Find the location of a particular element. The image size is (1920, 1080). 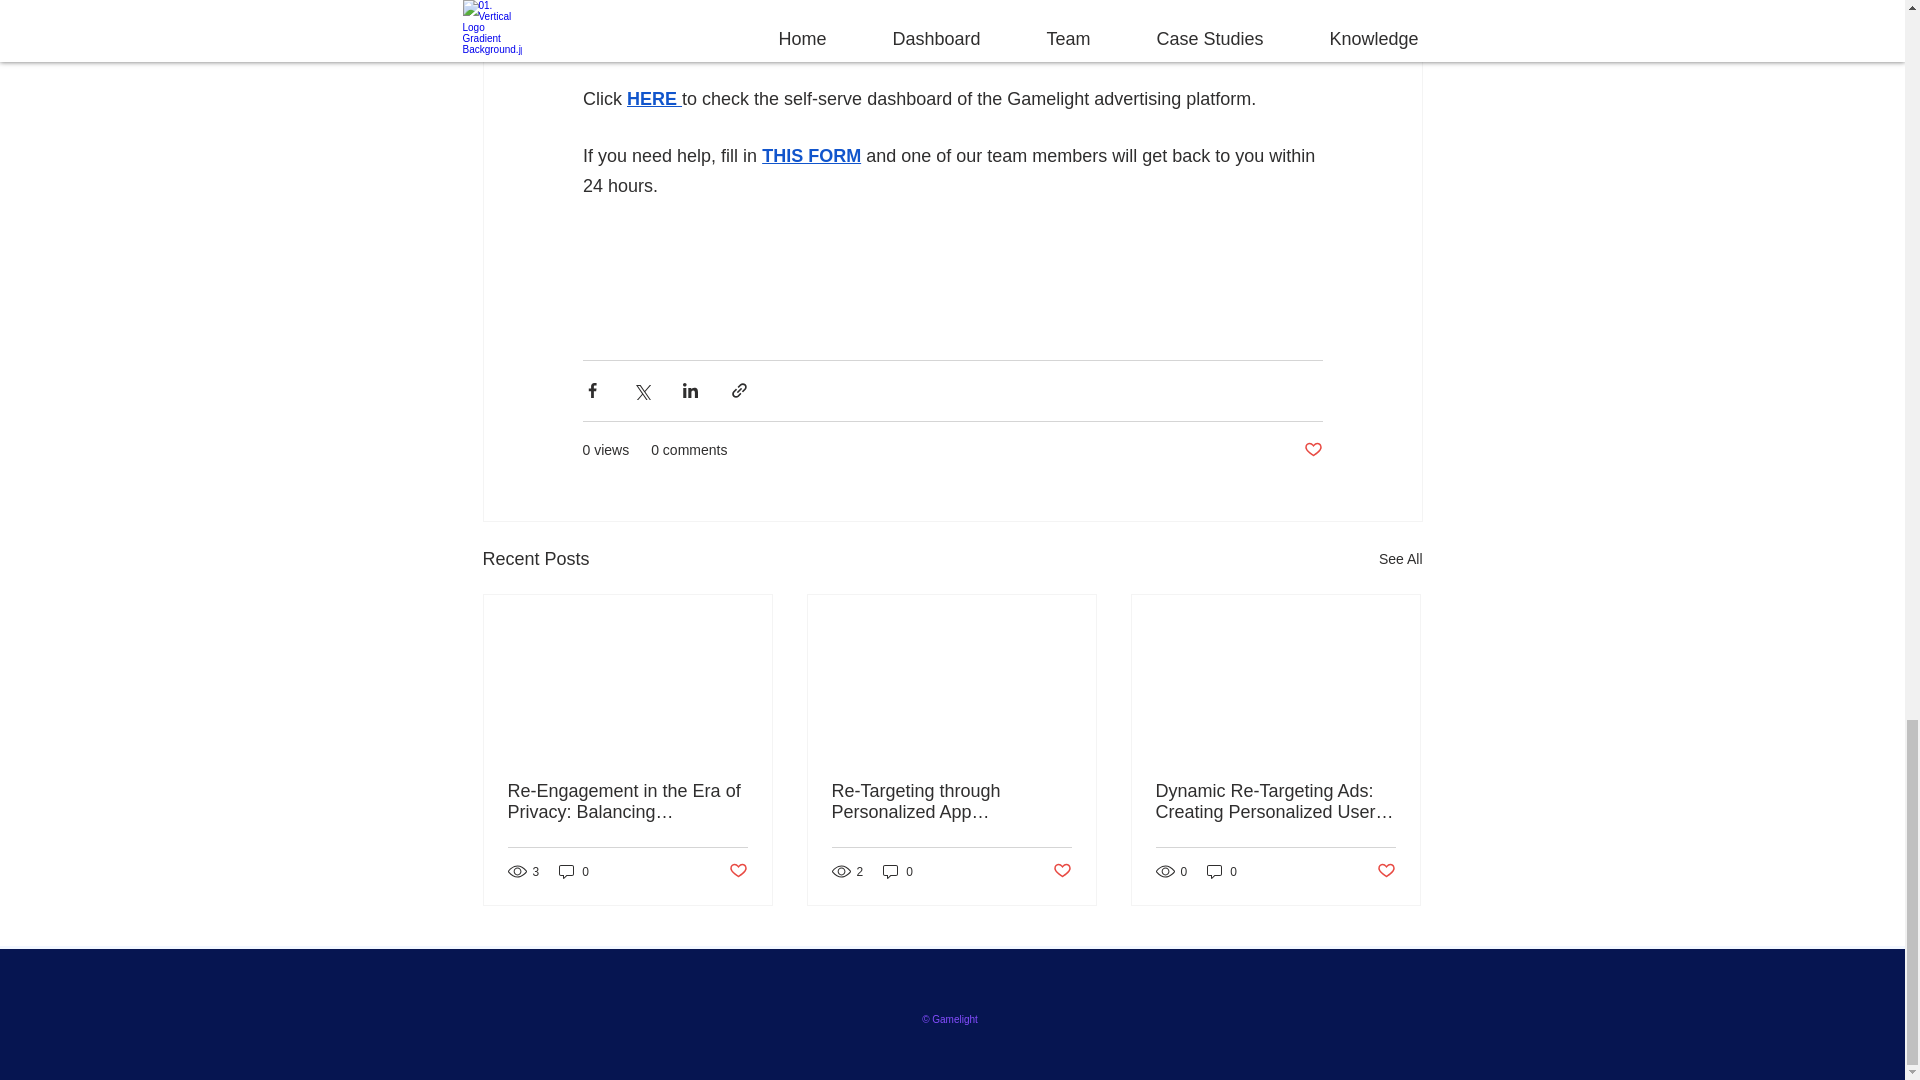

0 is located at coordinates (1222, 871).